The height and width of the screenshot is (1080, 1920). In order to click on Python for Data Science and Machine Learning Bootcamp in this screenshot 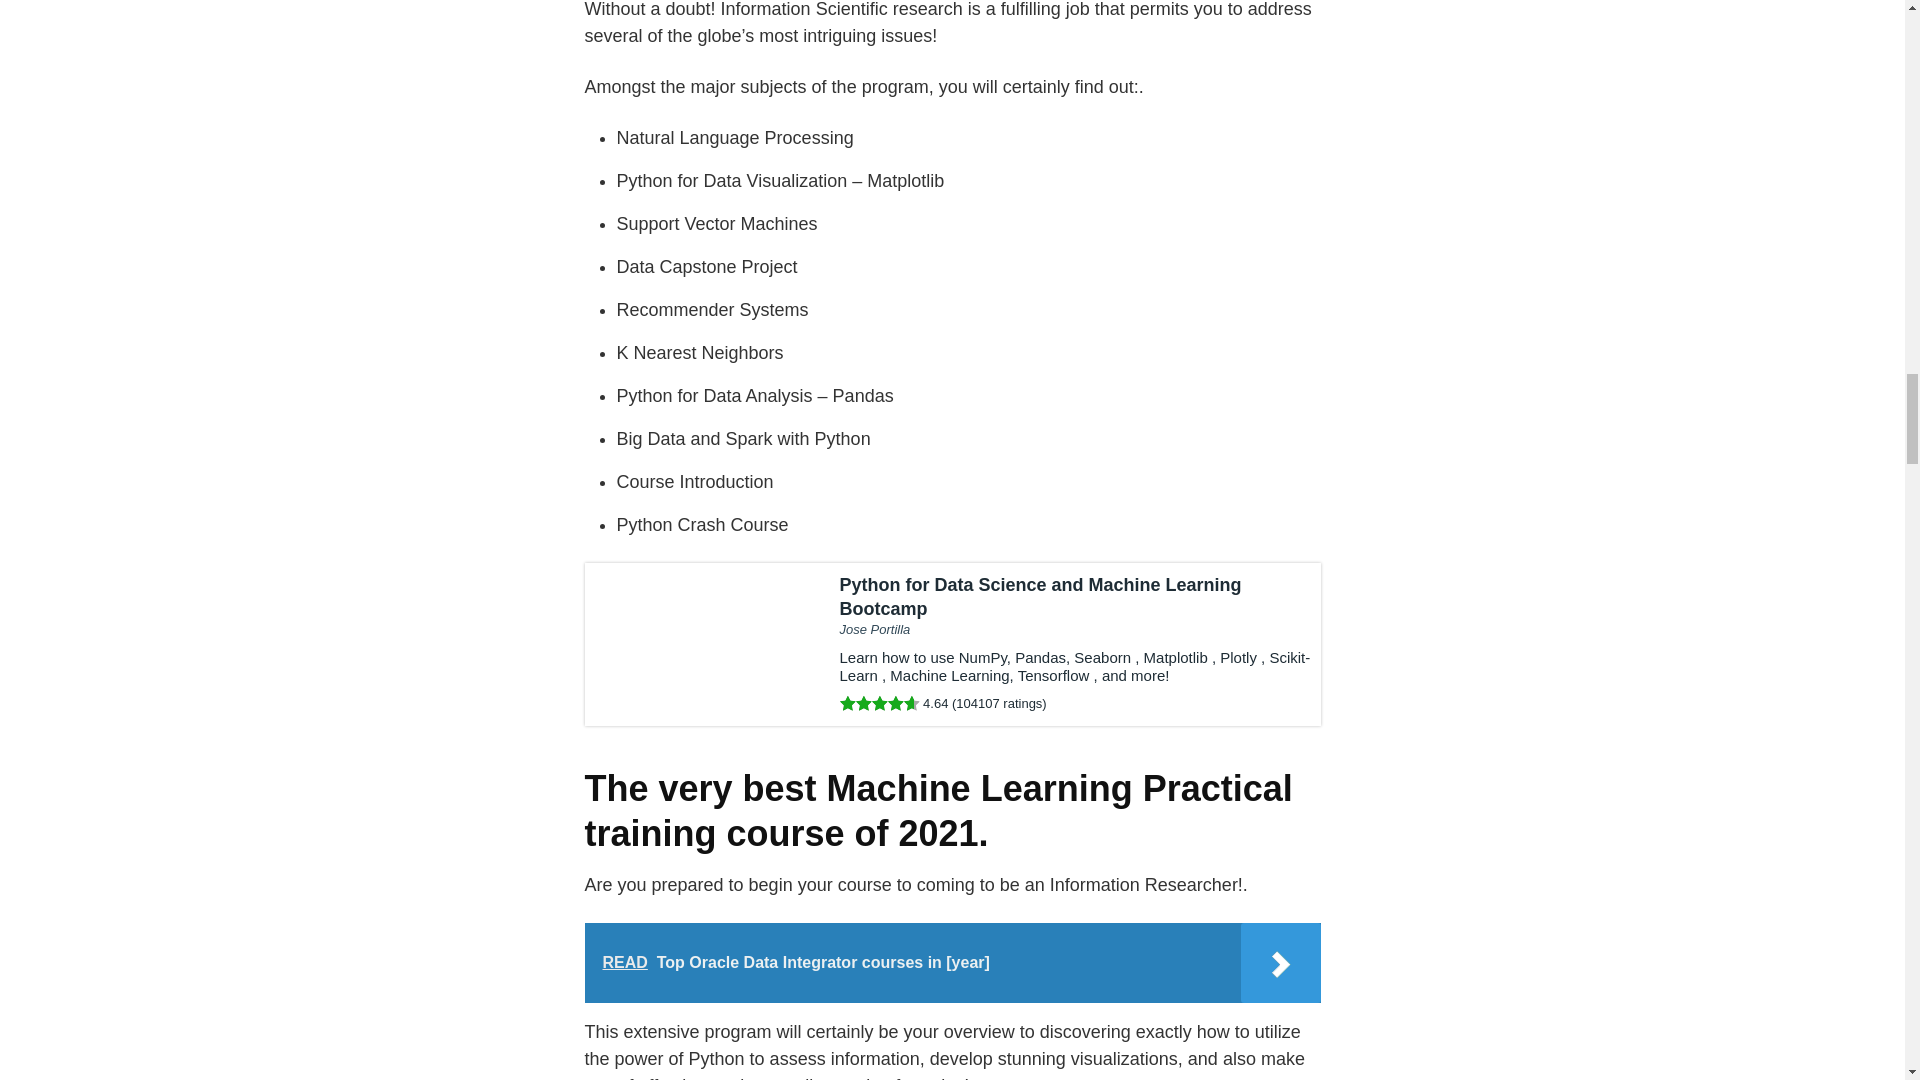, I will do `click(952, 644)`.